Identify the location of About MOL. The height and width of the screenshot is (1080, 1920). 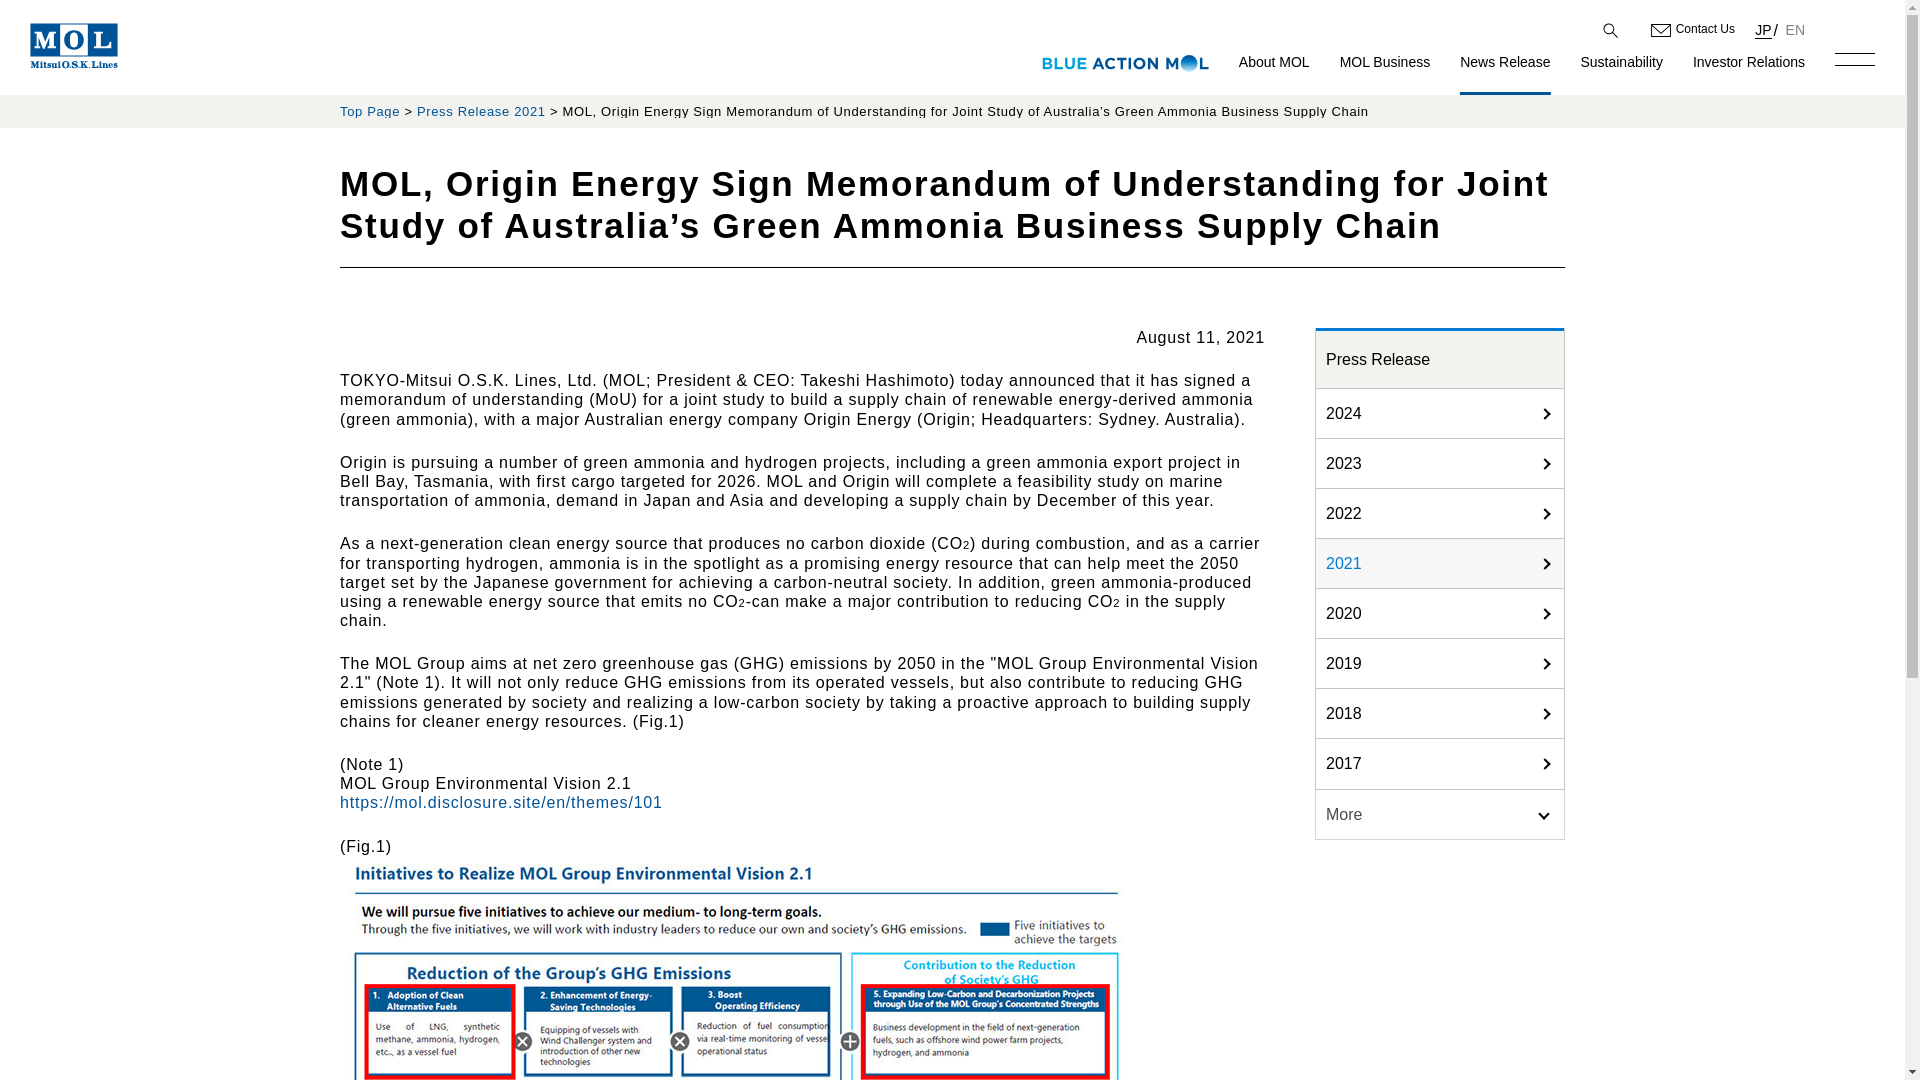
(1274, 72).